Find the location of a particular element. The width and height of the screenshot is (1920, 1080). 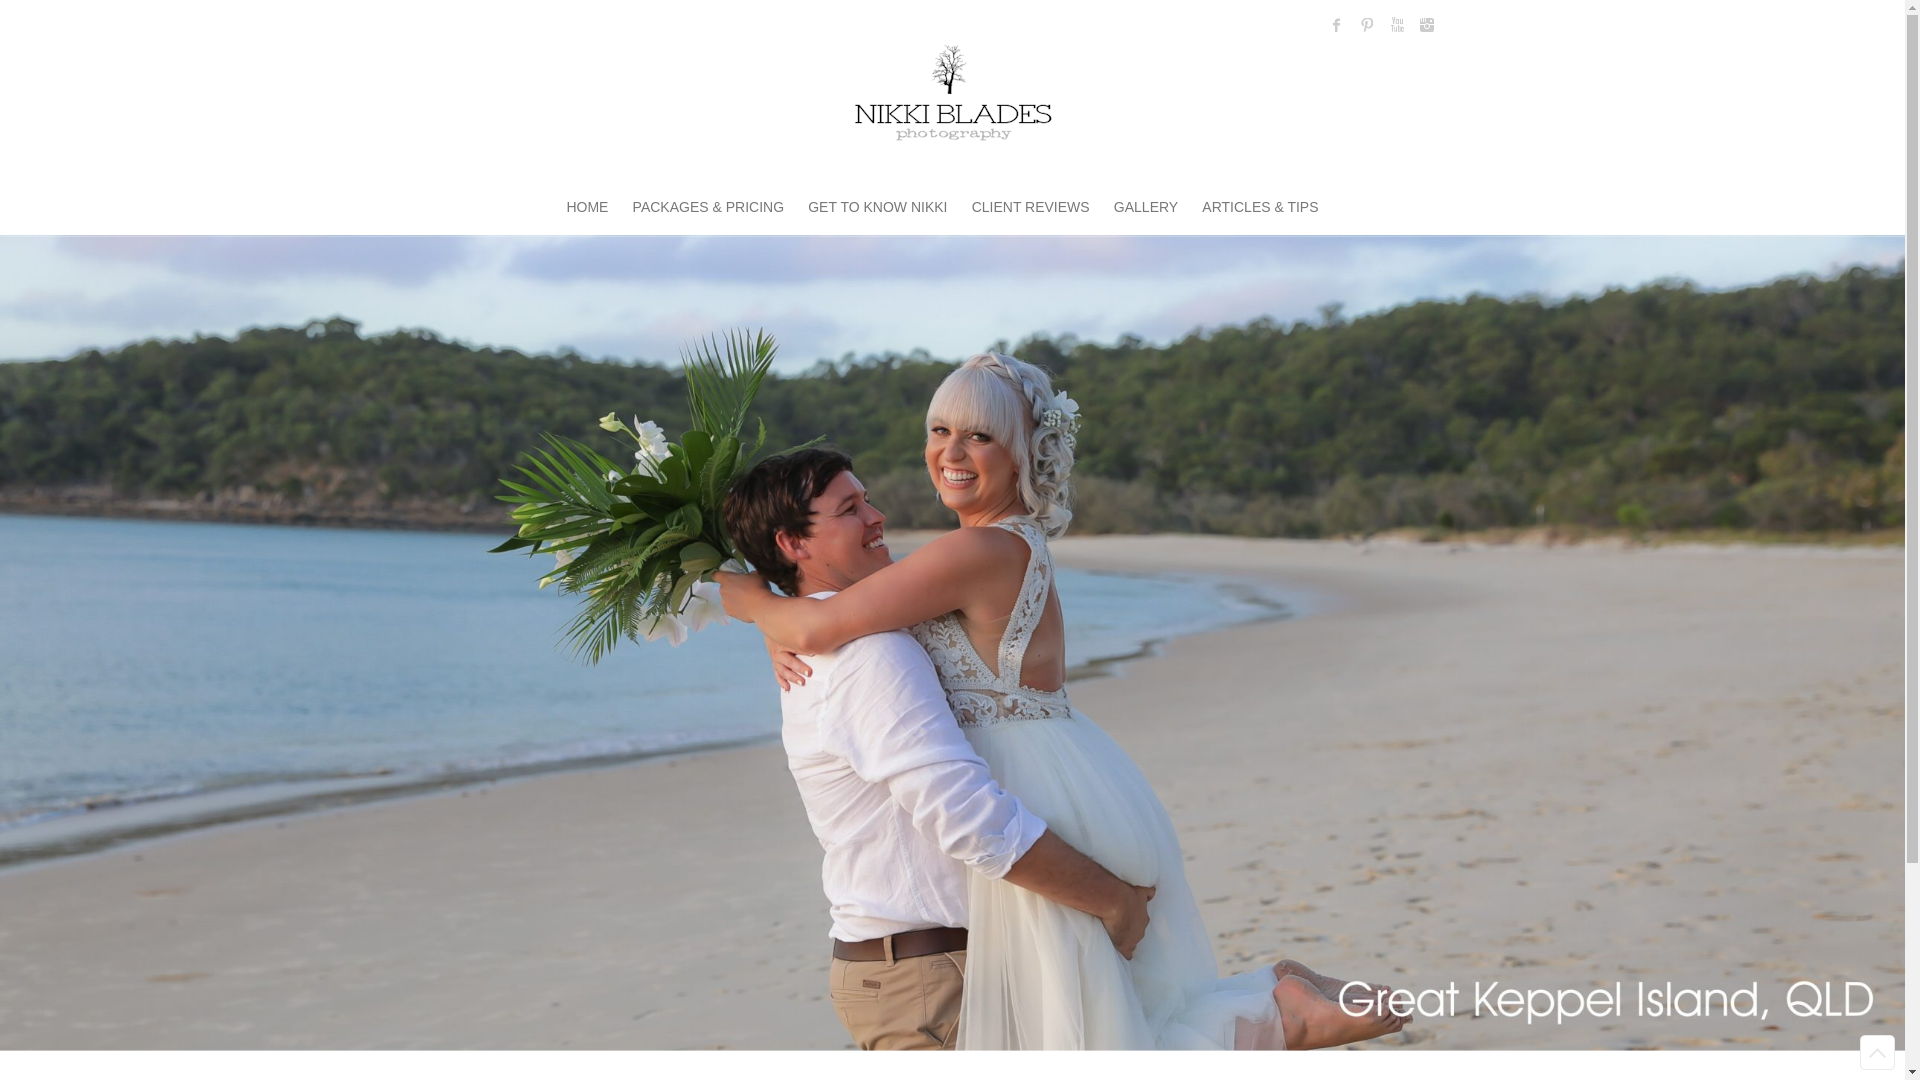

GET TO KNOW NIKKI is located at coordinates (878, 208).